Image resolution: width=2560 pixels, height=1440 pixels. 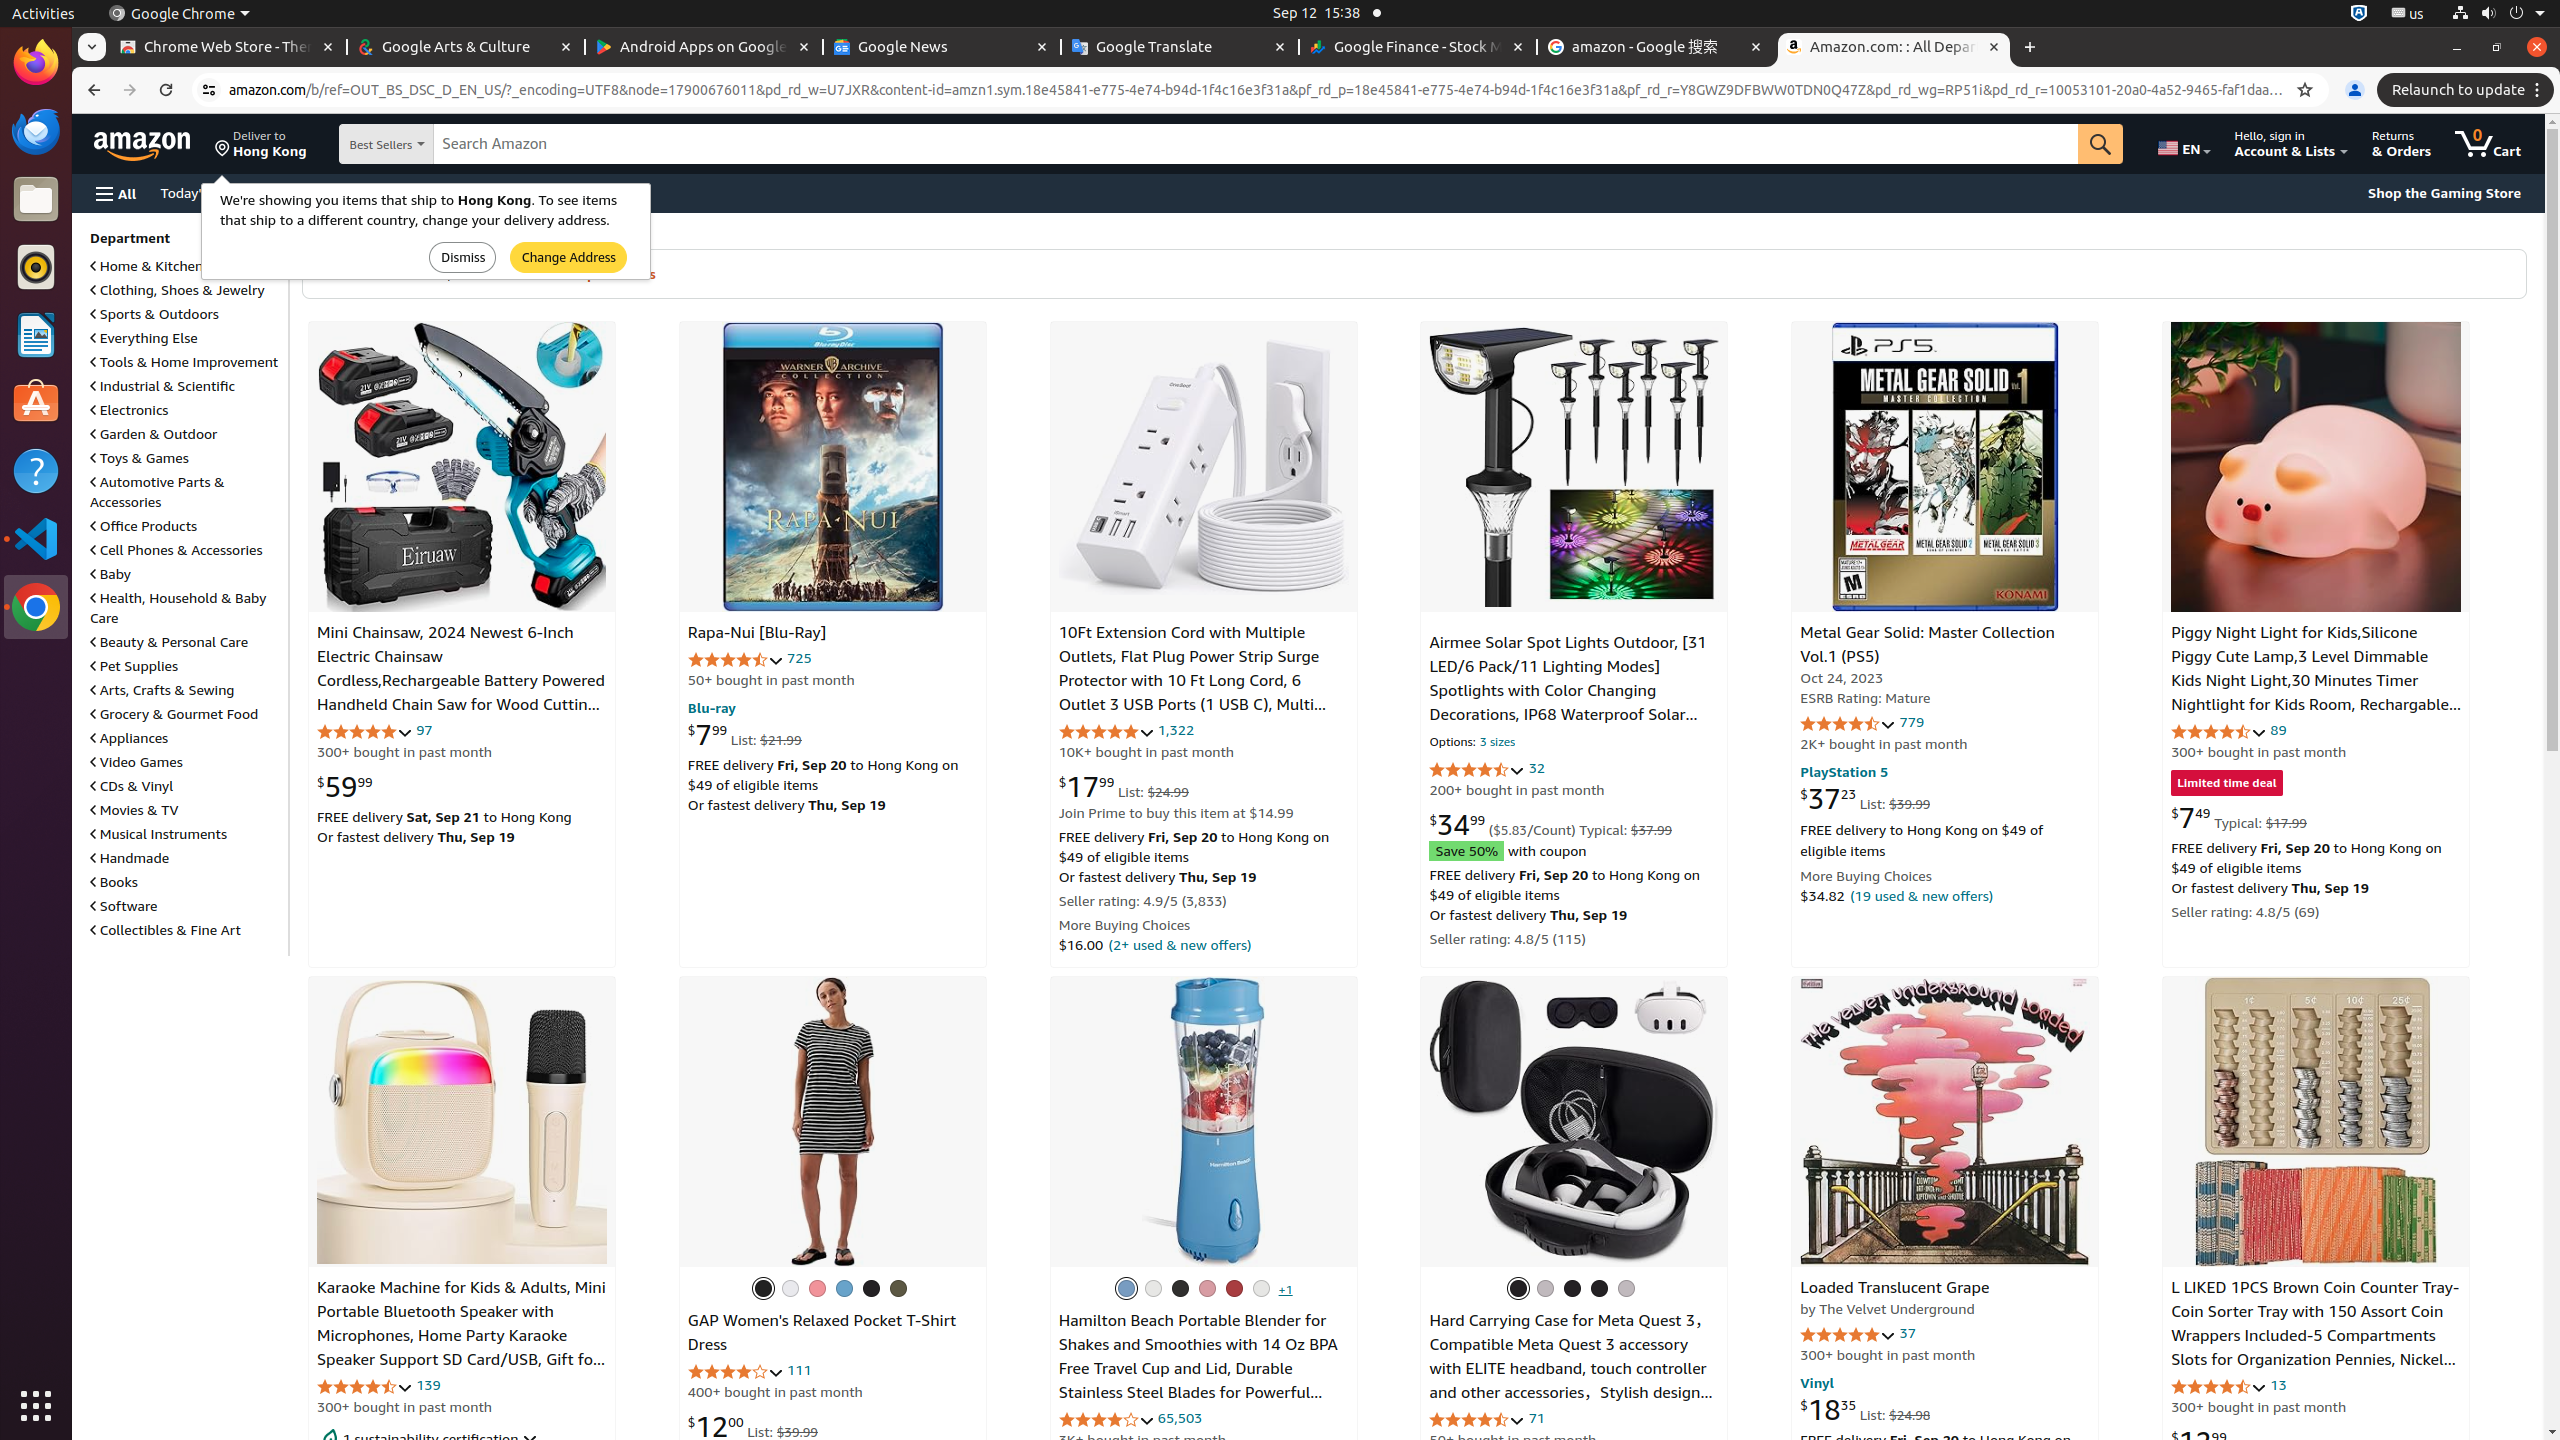 What do you see at coordinates (36, 607) in the screenshot?
I see `Google Chrome` at bounding box center [36, 607].